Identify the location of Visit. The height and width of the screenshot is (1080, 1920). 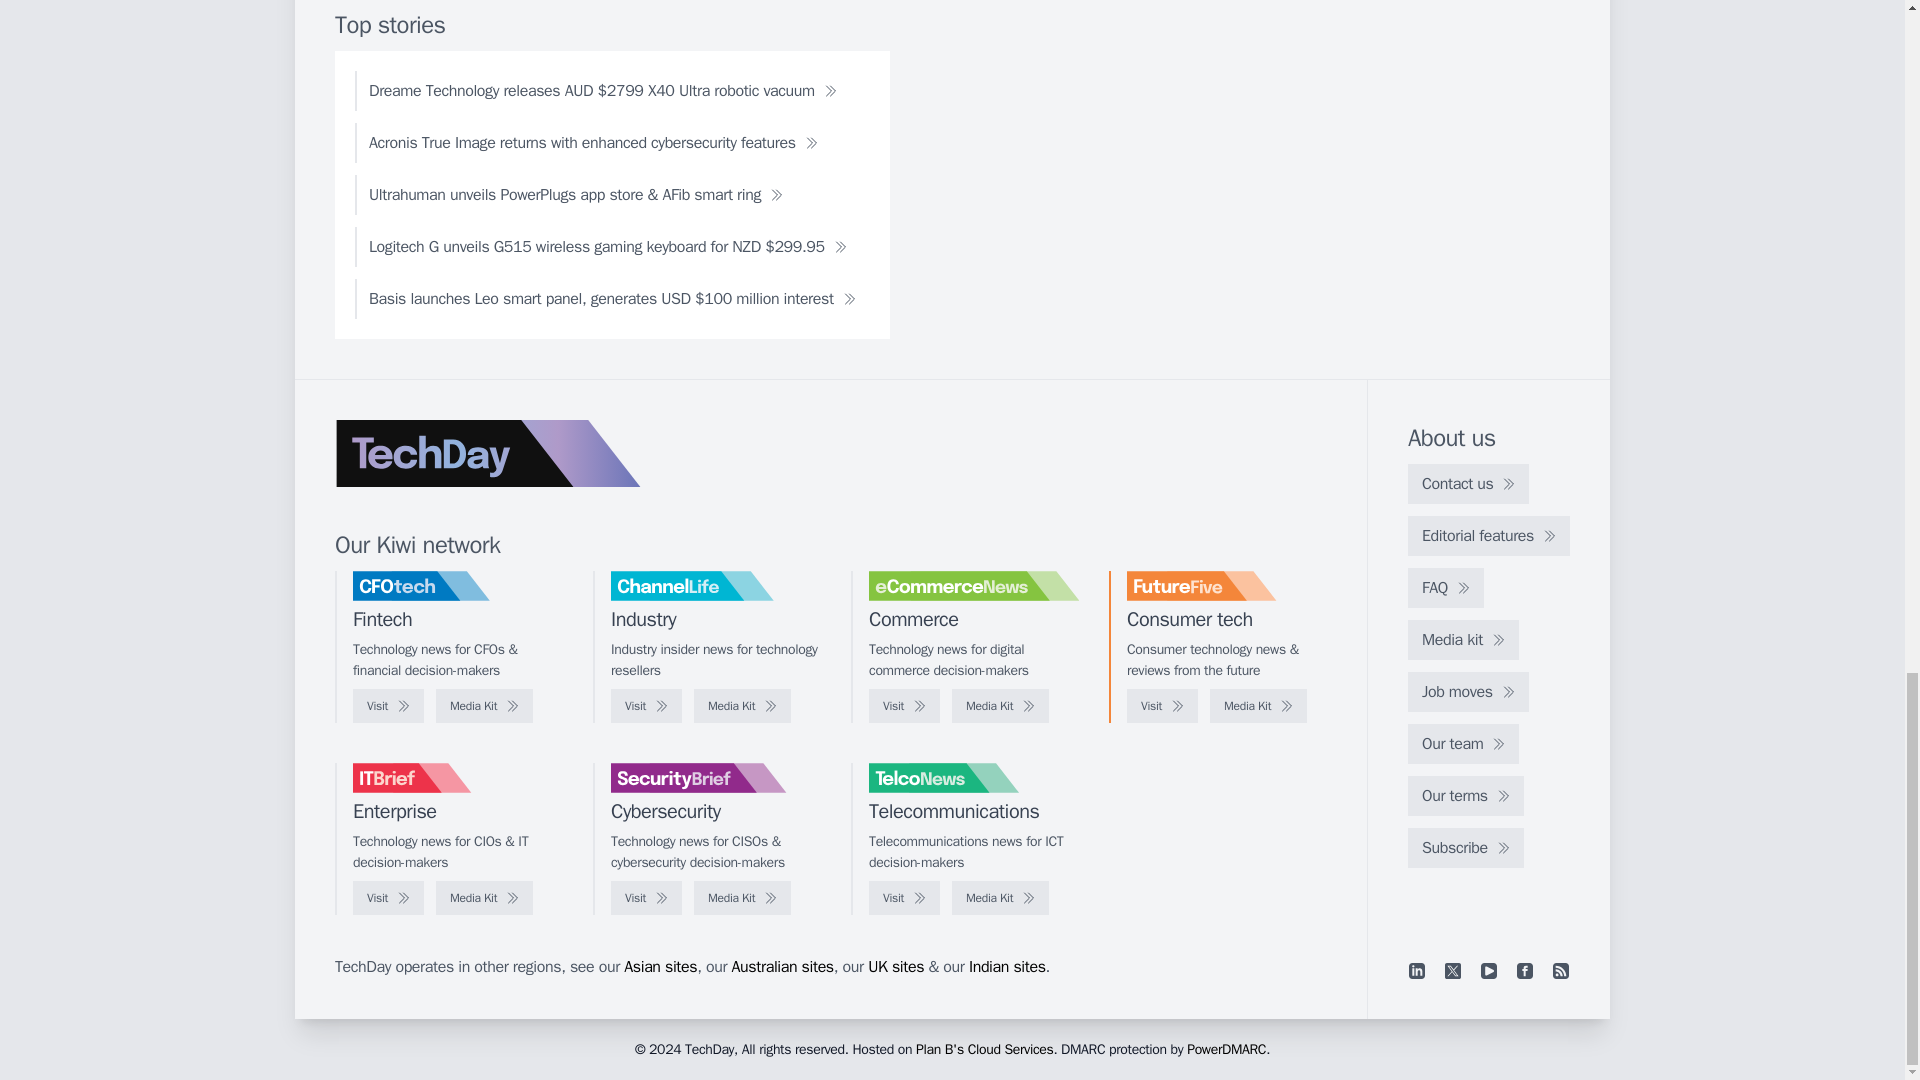
(388, 706).